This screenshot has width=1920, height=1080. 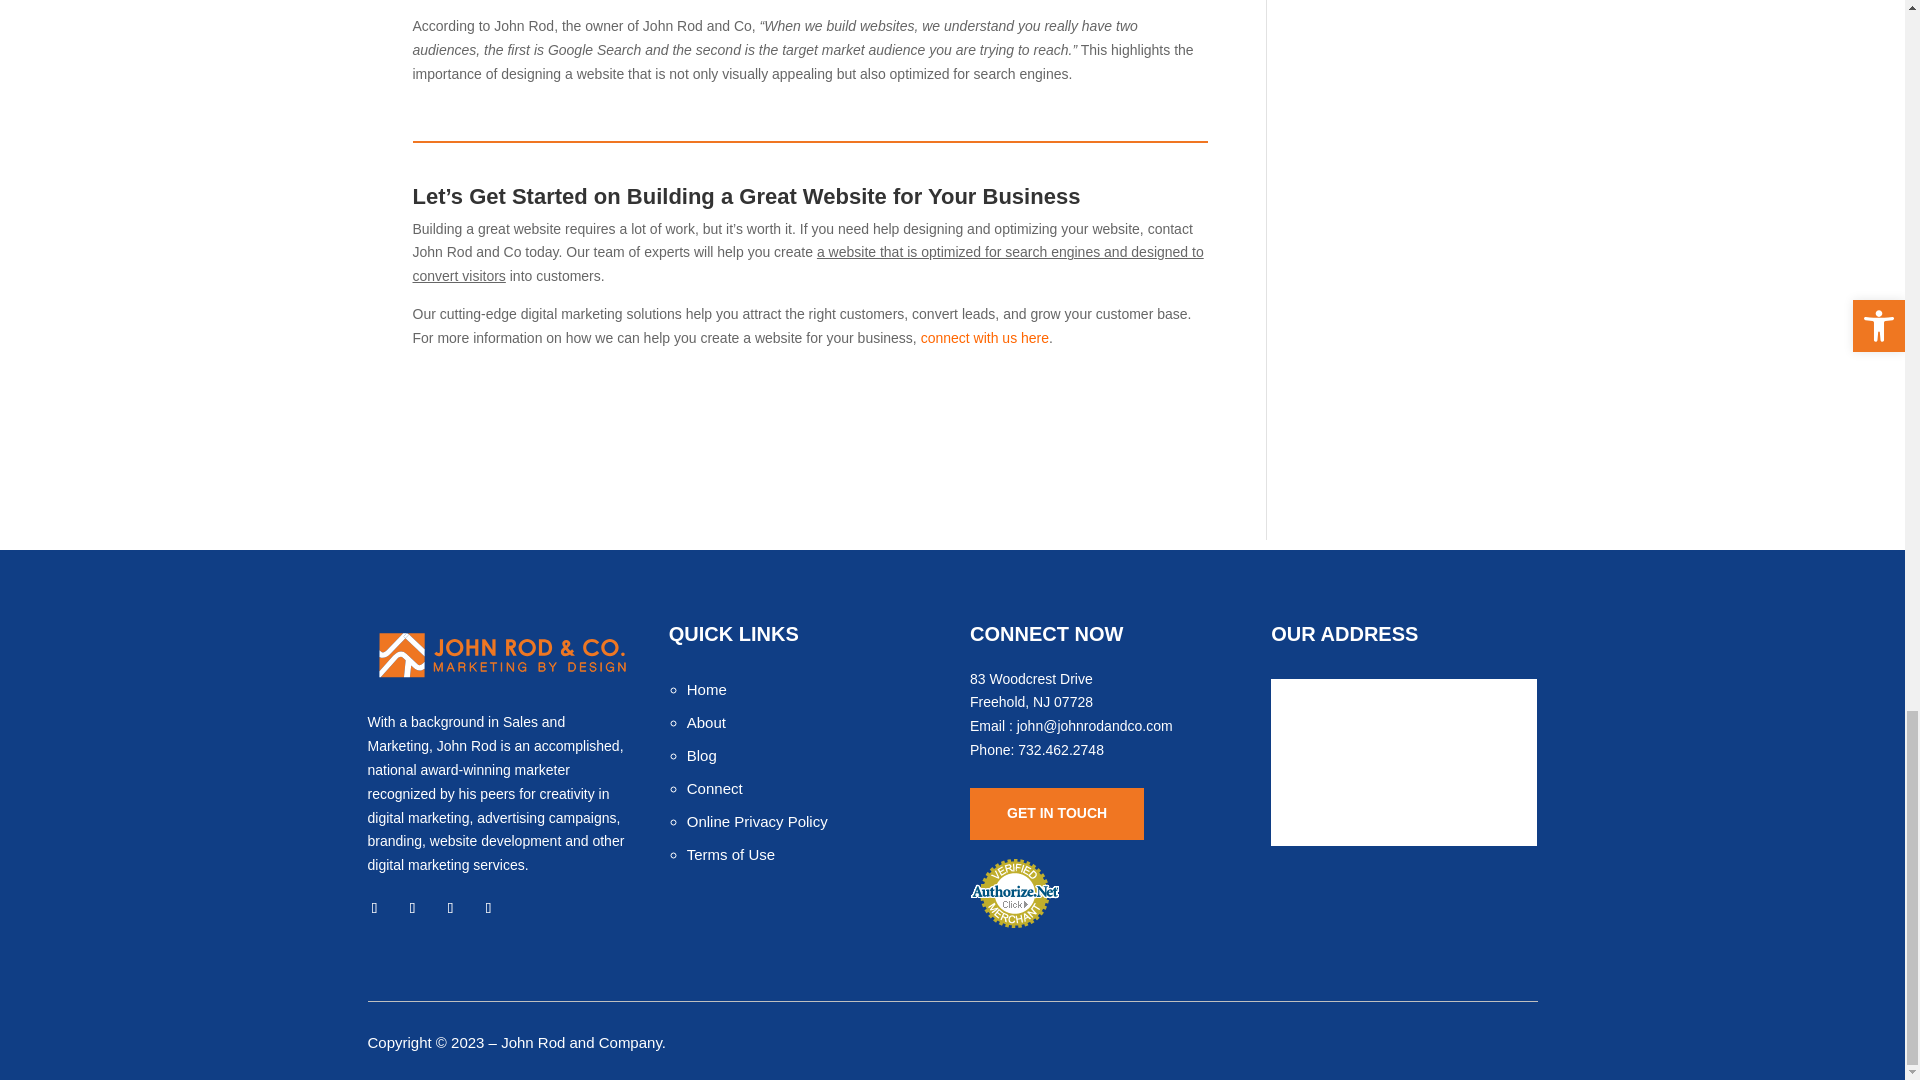 What do you see at coordinates (984, 338) in the screenshot?
I see `connect with us here` at bounding box center [984, 338].